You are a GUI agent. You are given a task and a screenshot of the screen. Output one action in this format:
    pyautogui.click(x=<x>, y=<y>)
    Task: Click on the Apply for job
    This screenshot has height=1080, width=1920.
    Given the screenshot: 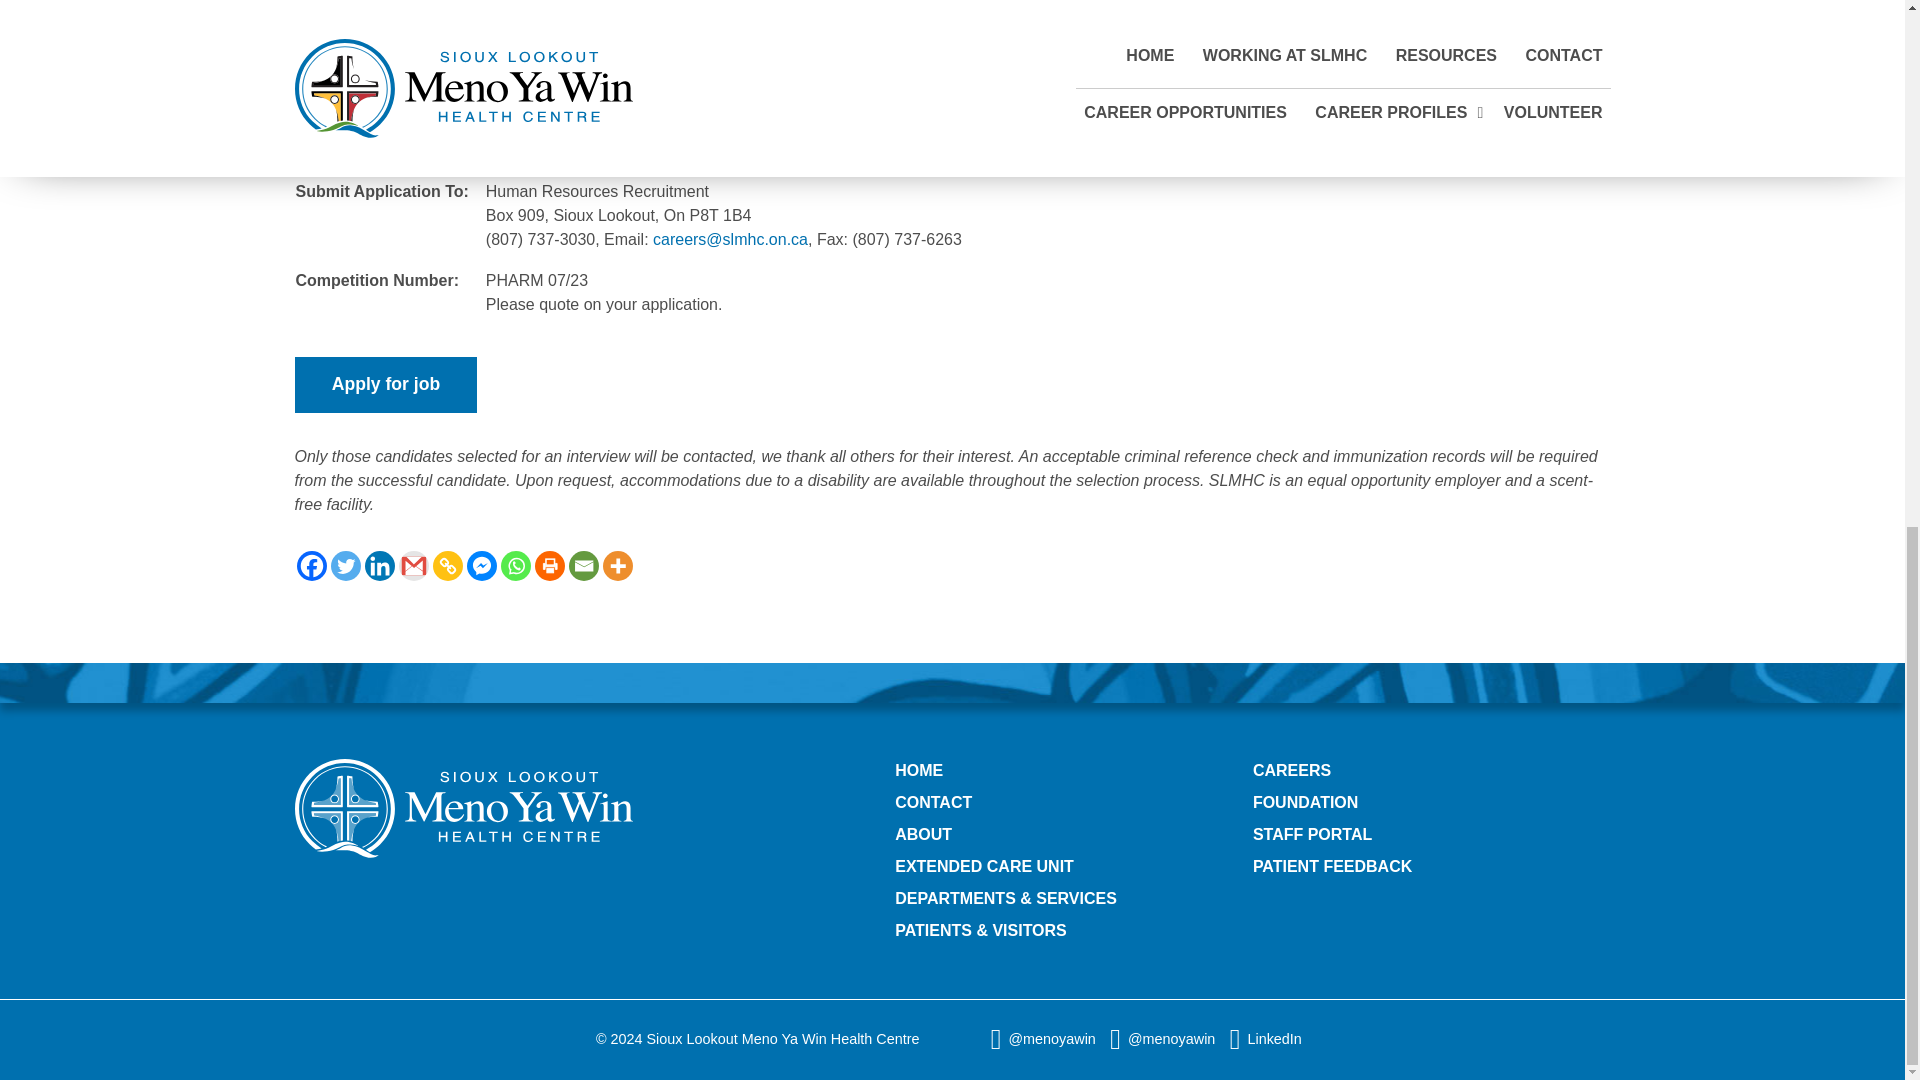 What is the action you would take?
    pyautogui.click(x=384, y=385)
    